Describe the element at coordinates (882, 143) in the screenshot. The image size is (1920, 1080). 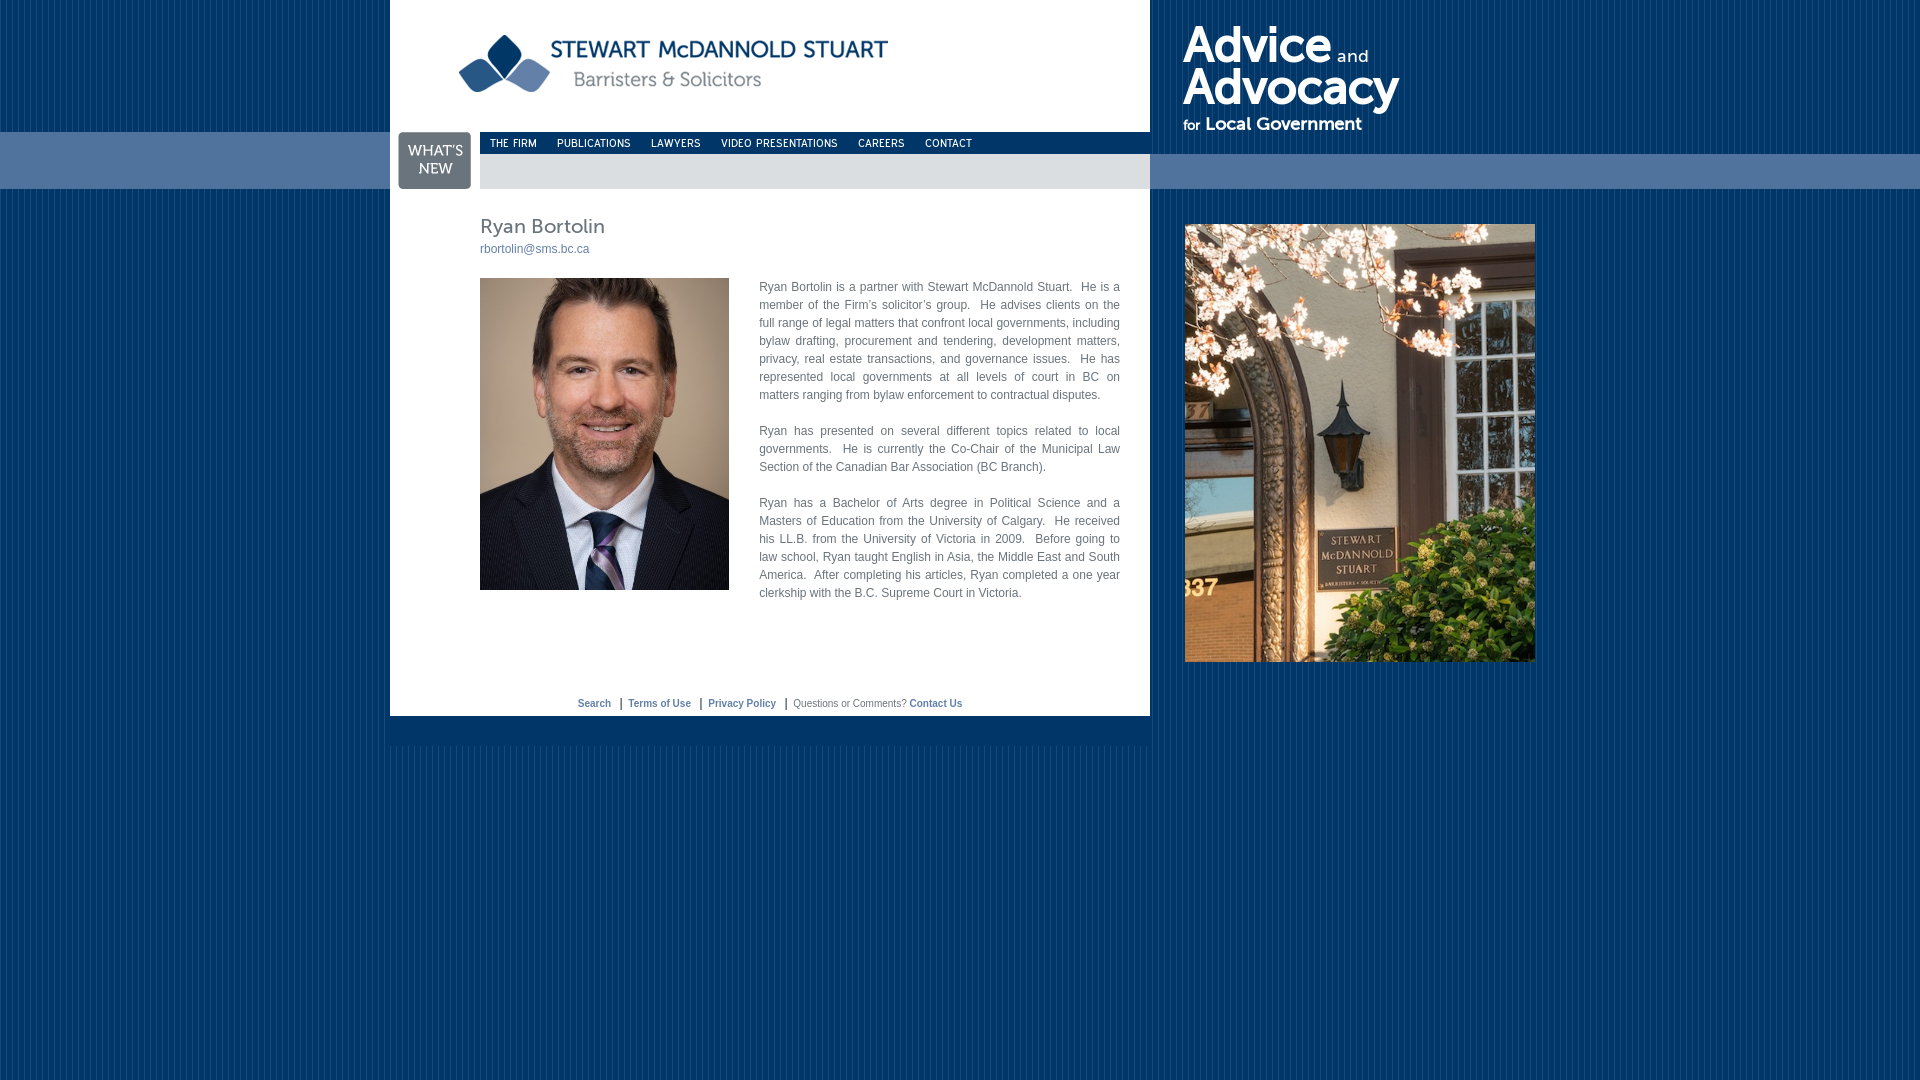
I see `CAREERS` at that location.